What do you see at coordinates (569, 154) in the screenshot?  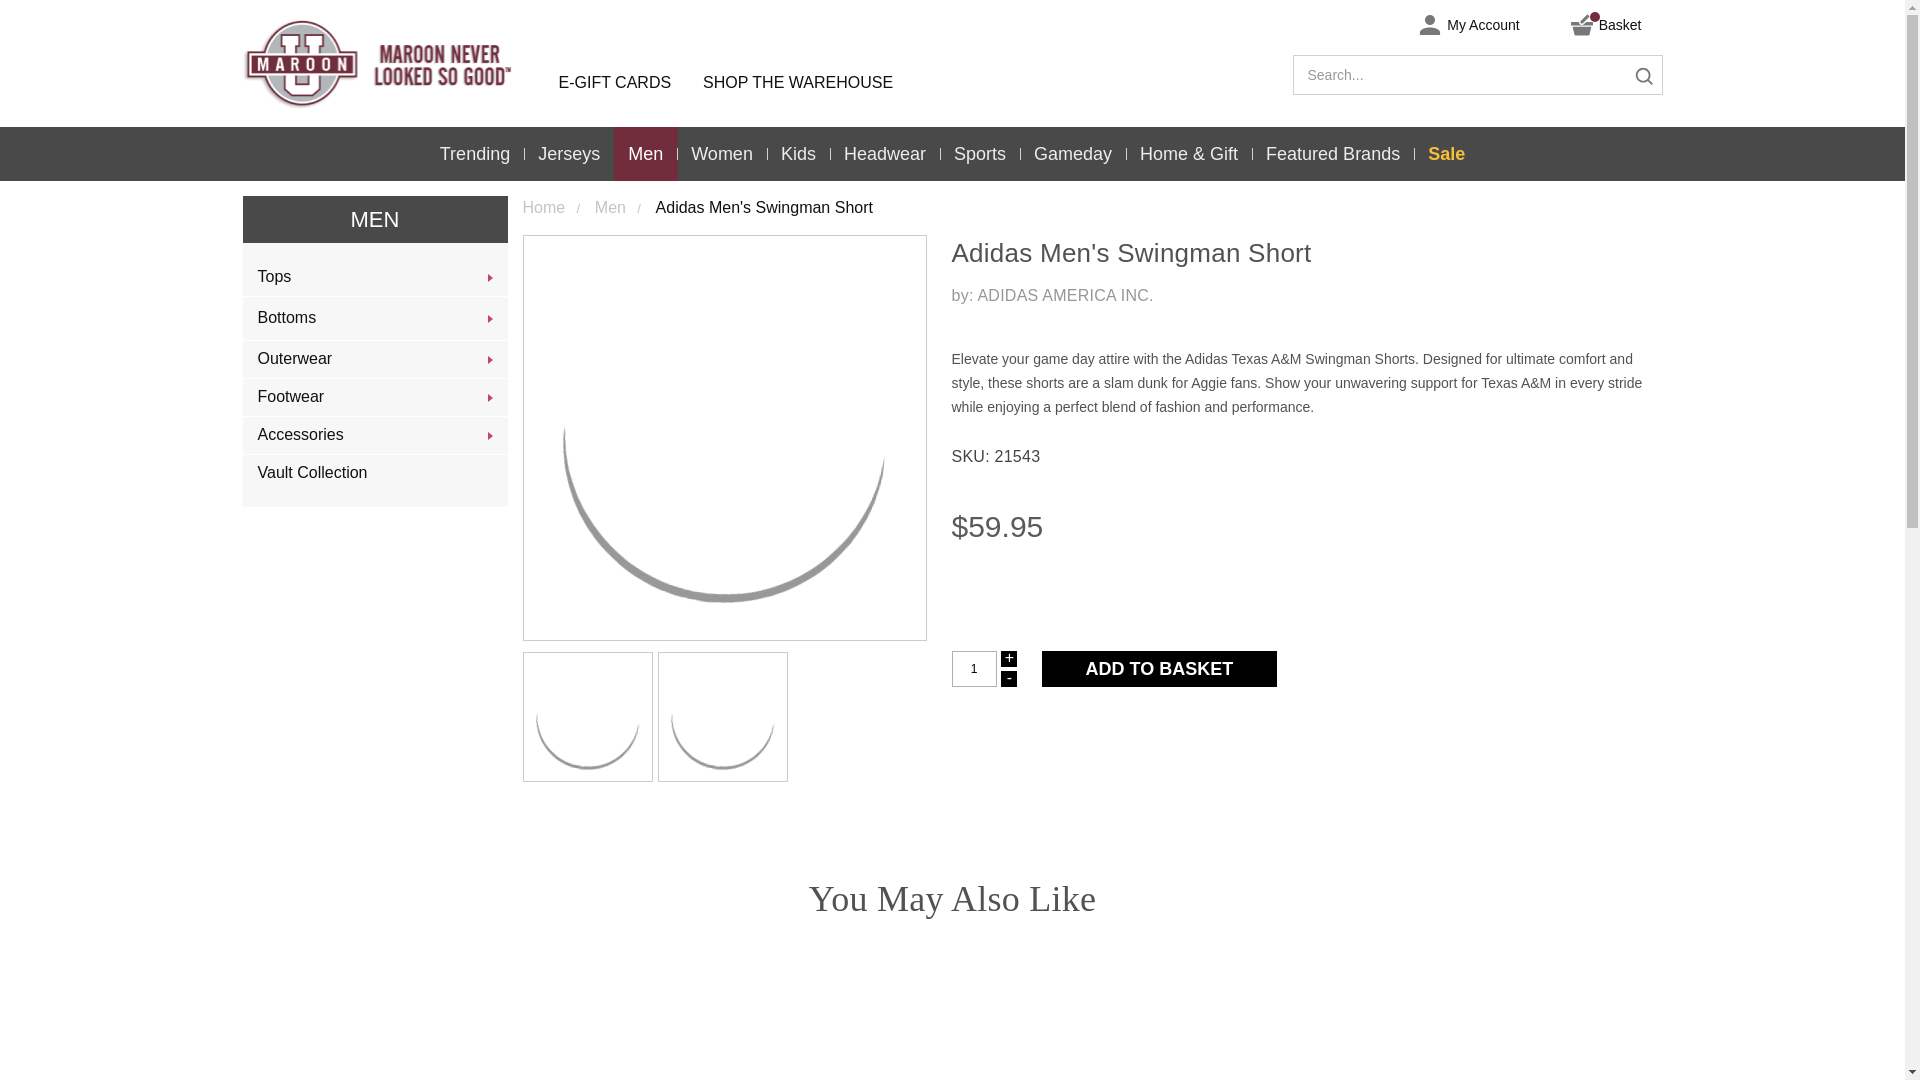 I see `Jerseys` at bounding box center [569, 154].